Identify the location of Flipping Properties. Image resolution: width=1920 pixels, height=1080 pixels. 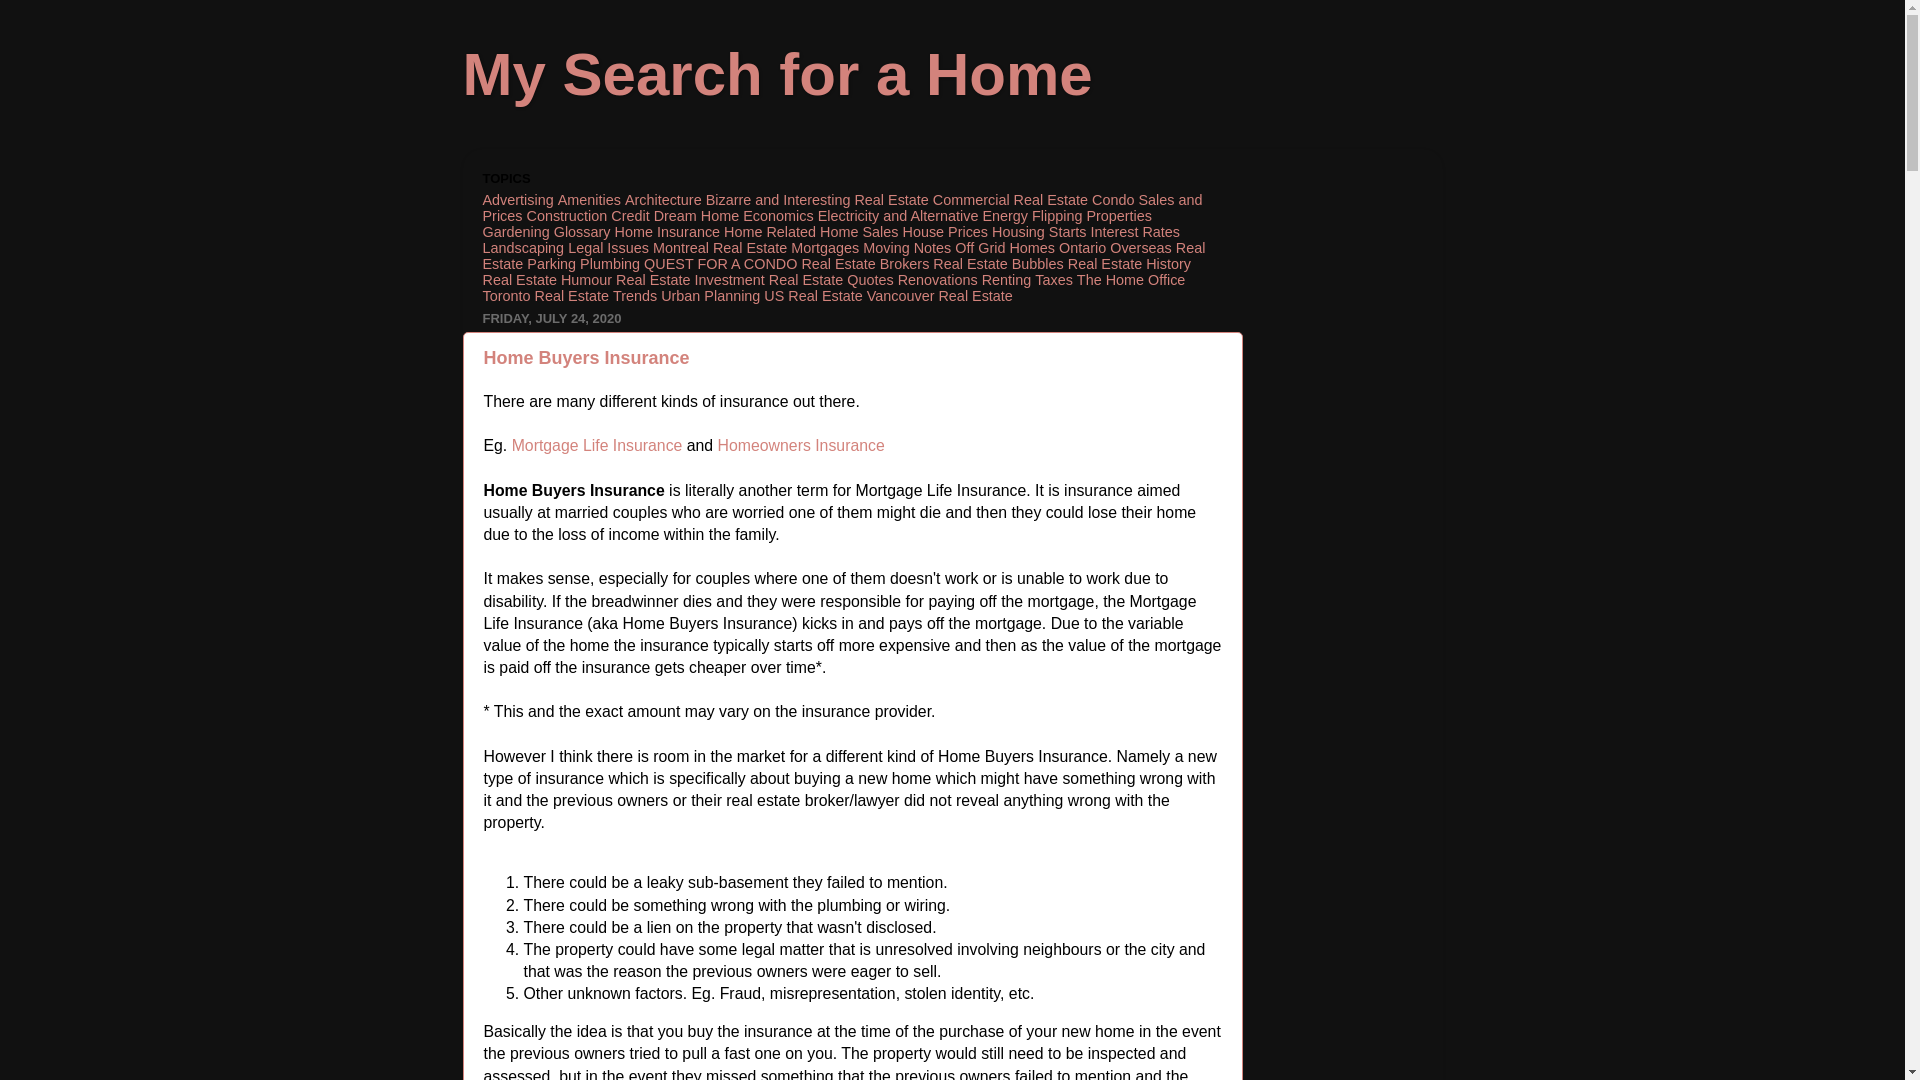
(1092, 216).